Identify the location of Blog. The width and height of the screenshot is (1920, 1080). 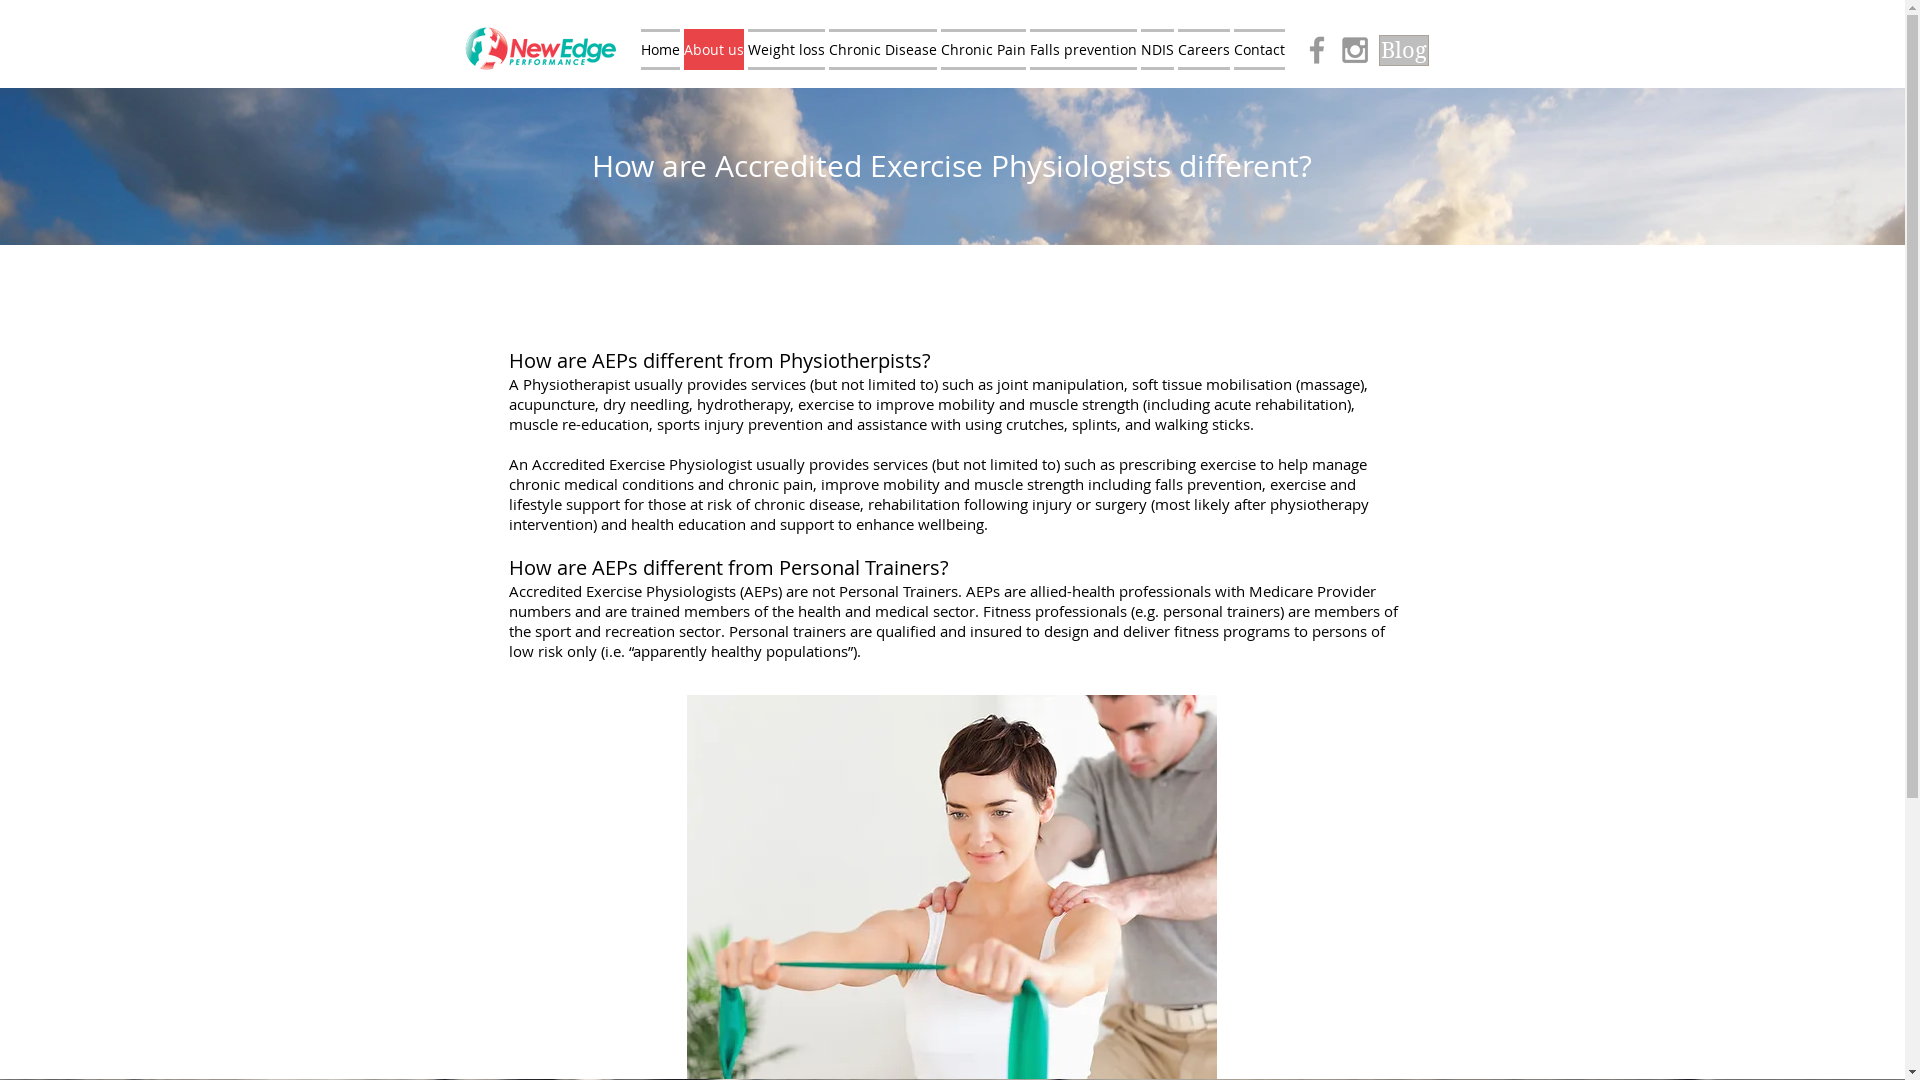
(1403, 50).